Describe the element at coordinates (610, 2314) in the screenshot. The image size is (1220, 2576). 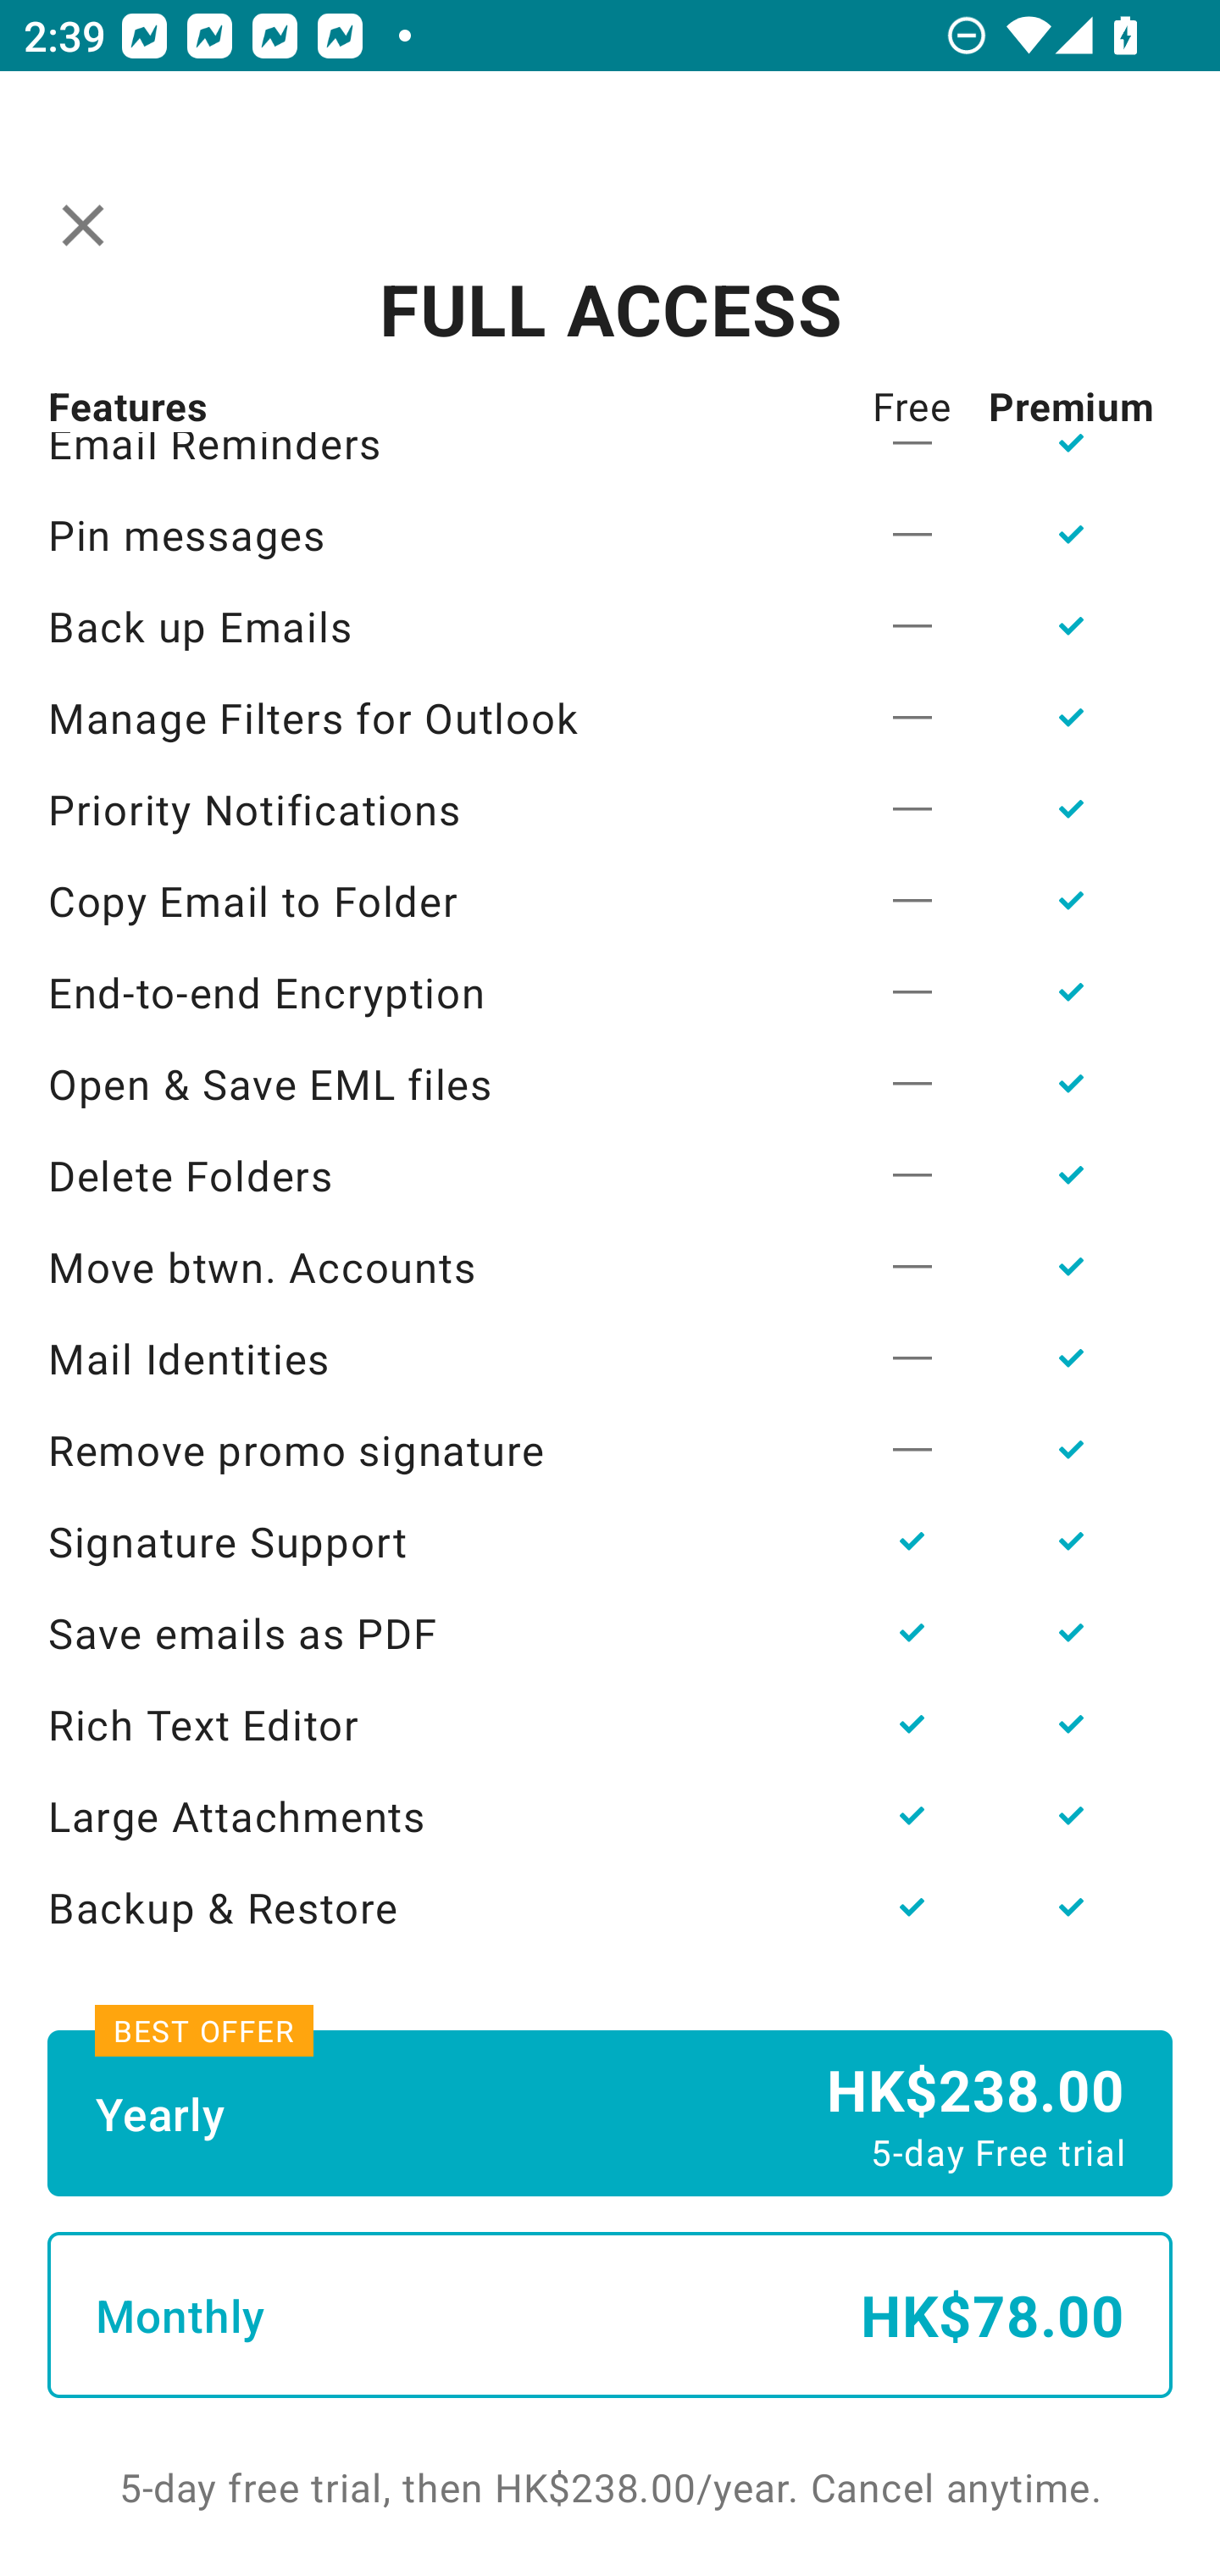
I see `Monthly HK$78.00` at that location.